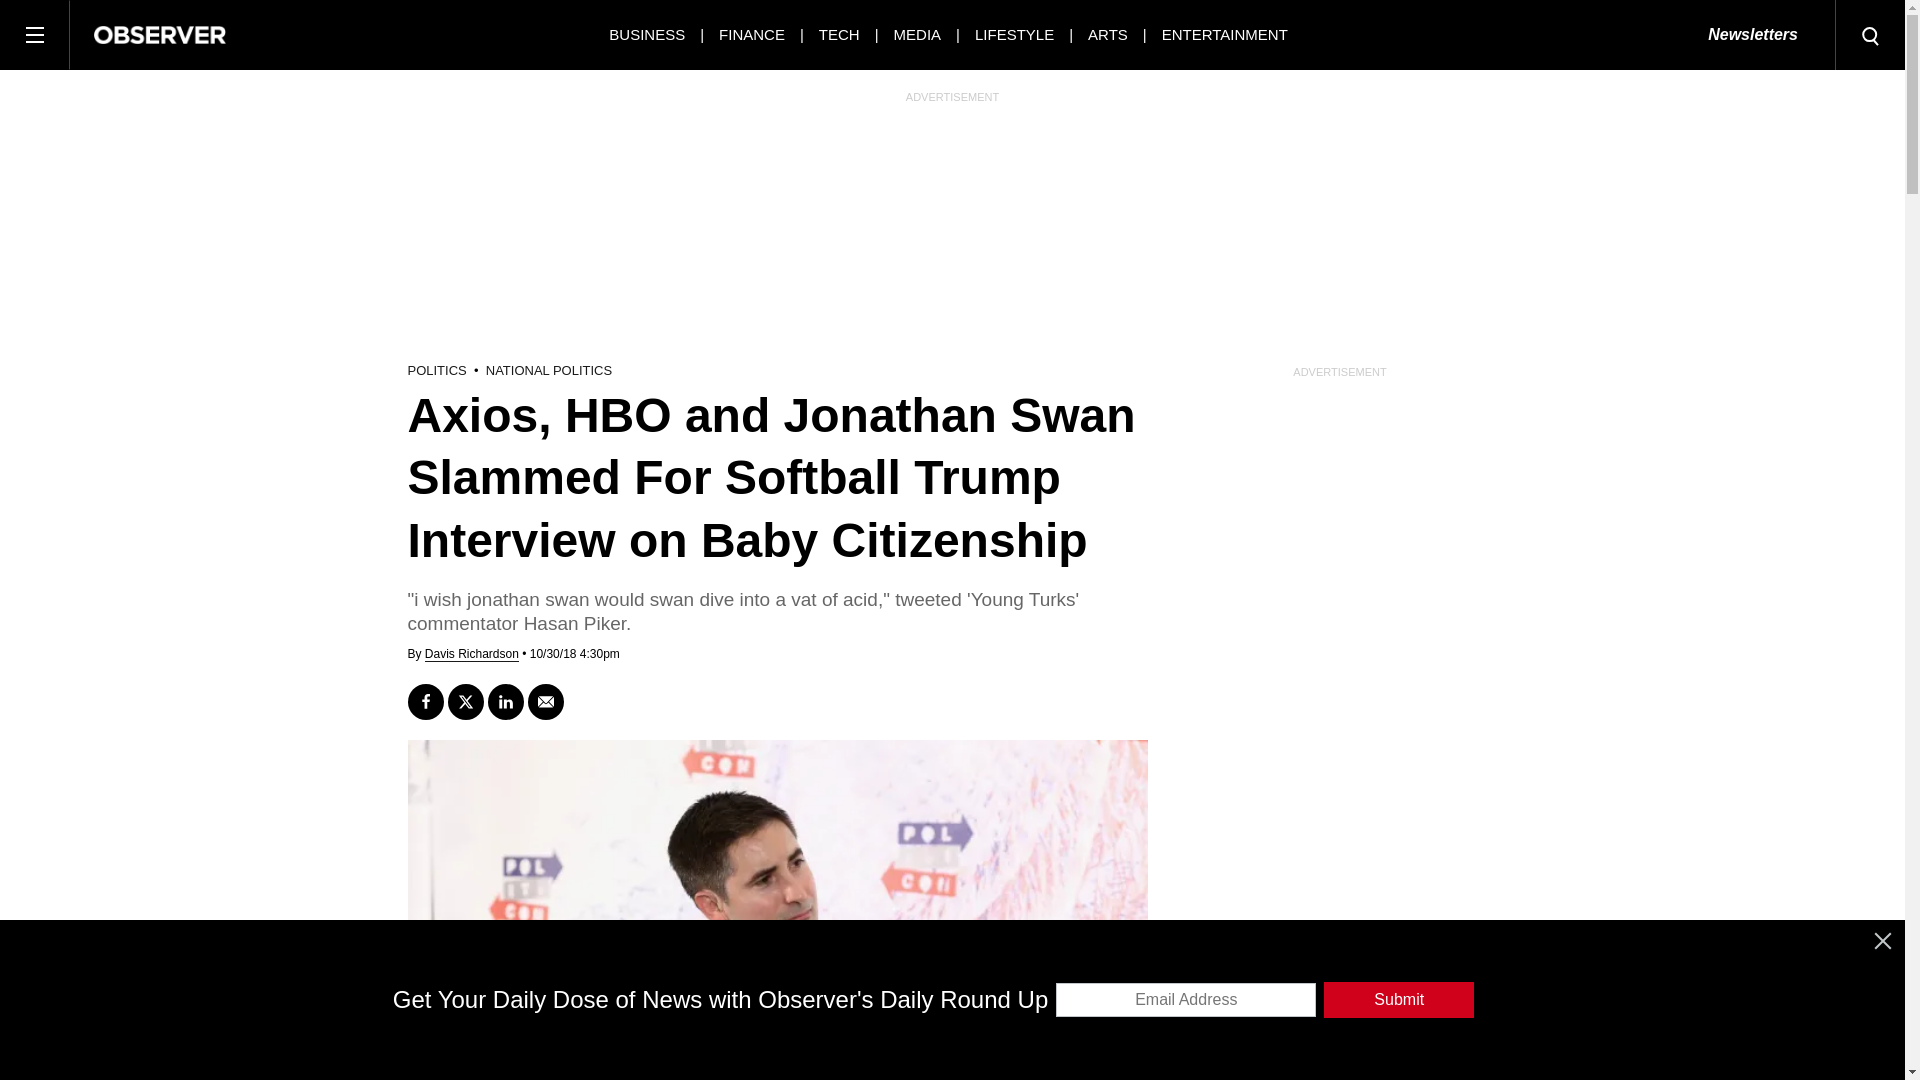 This screenshot has width=1920, height=1080. I want to click on View All Posts by Davis Richardson, so click(471, 654).